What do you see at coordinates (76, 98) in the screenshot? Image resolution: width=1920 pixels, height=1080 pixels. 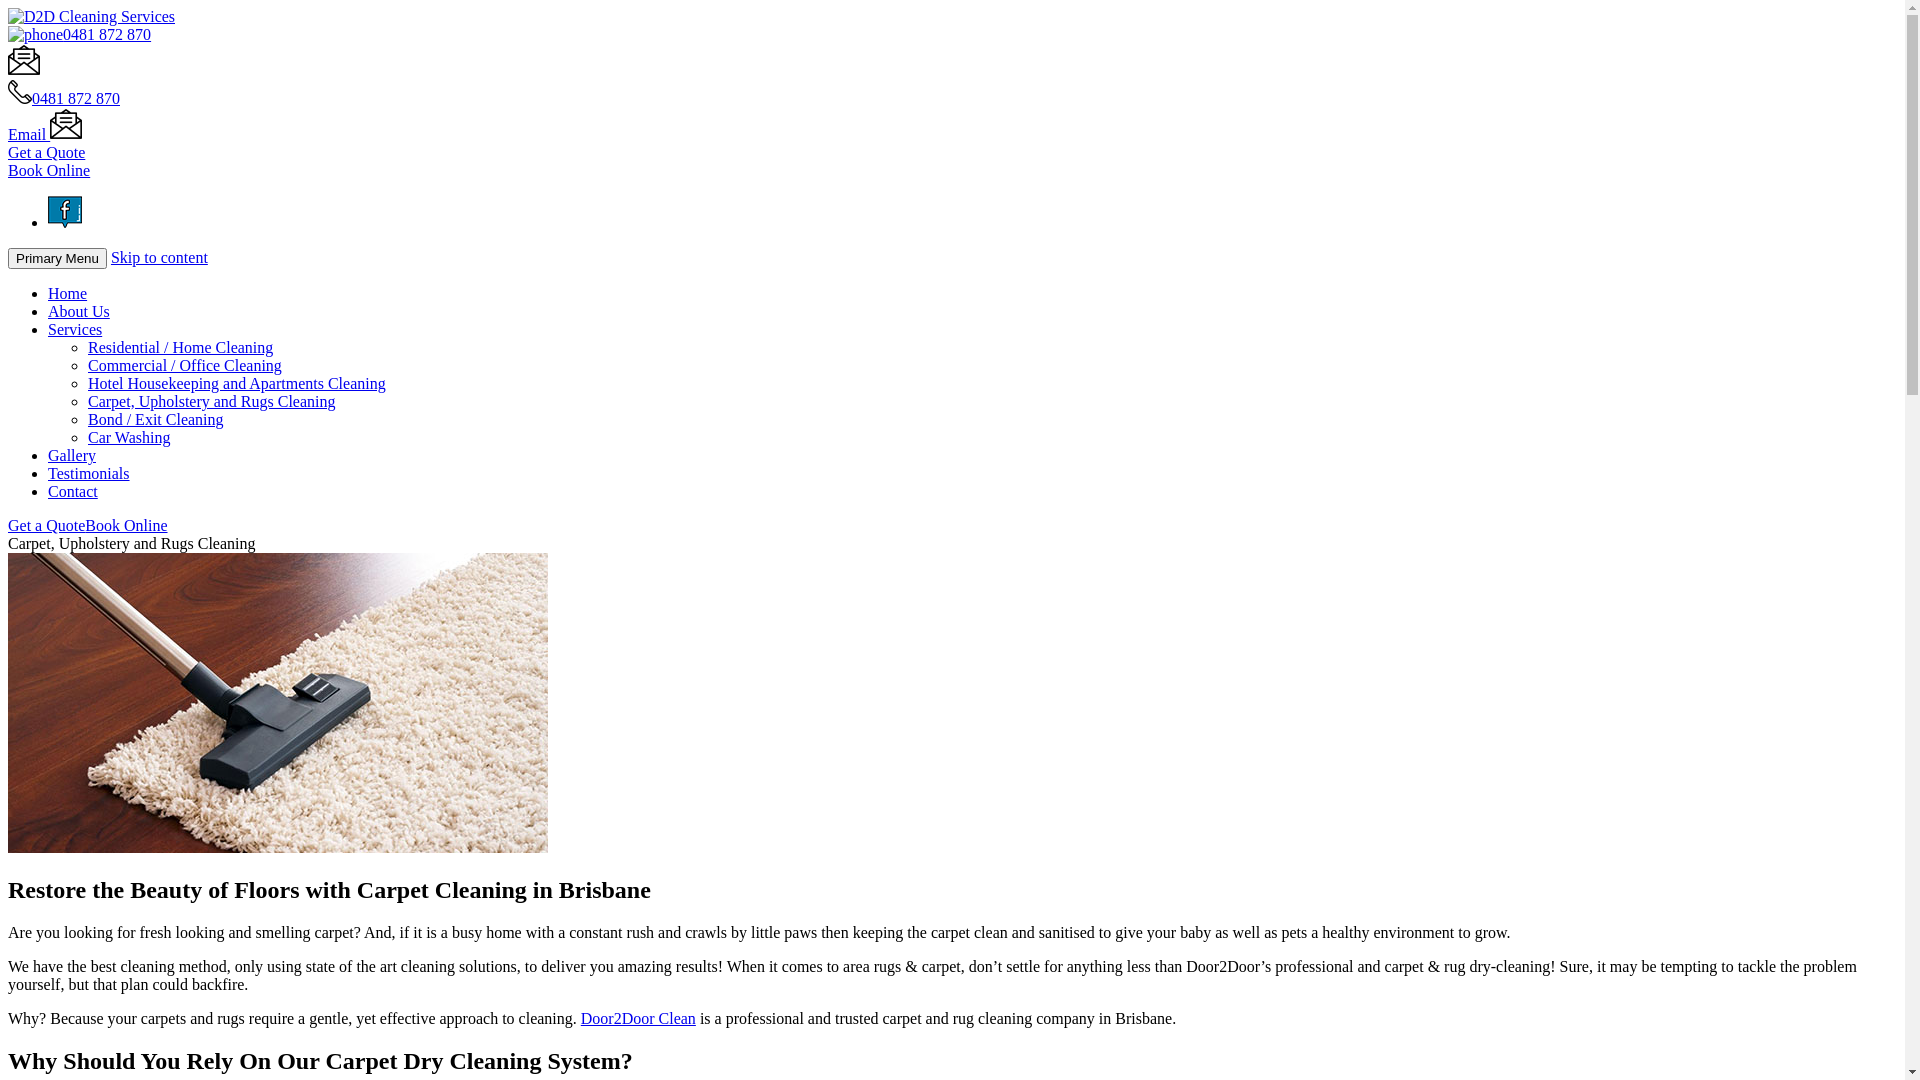 I see `0481 872 870` at bounding box center [76, 98].